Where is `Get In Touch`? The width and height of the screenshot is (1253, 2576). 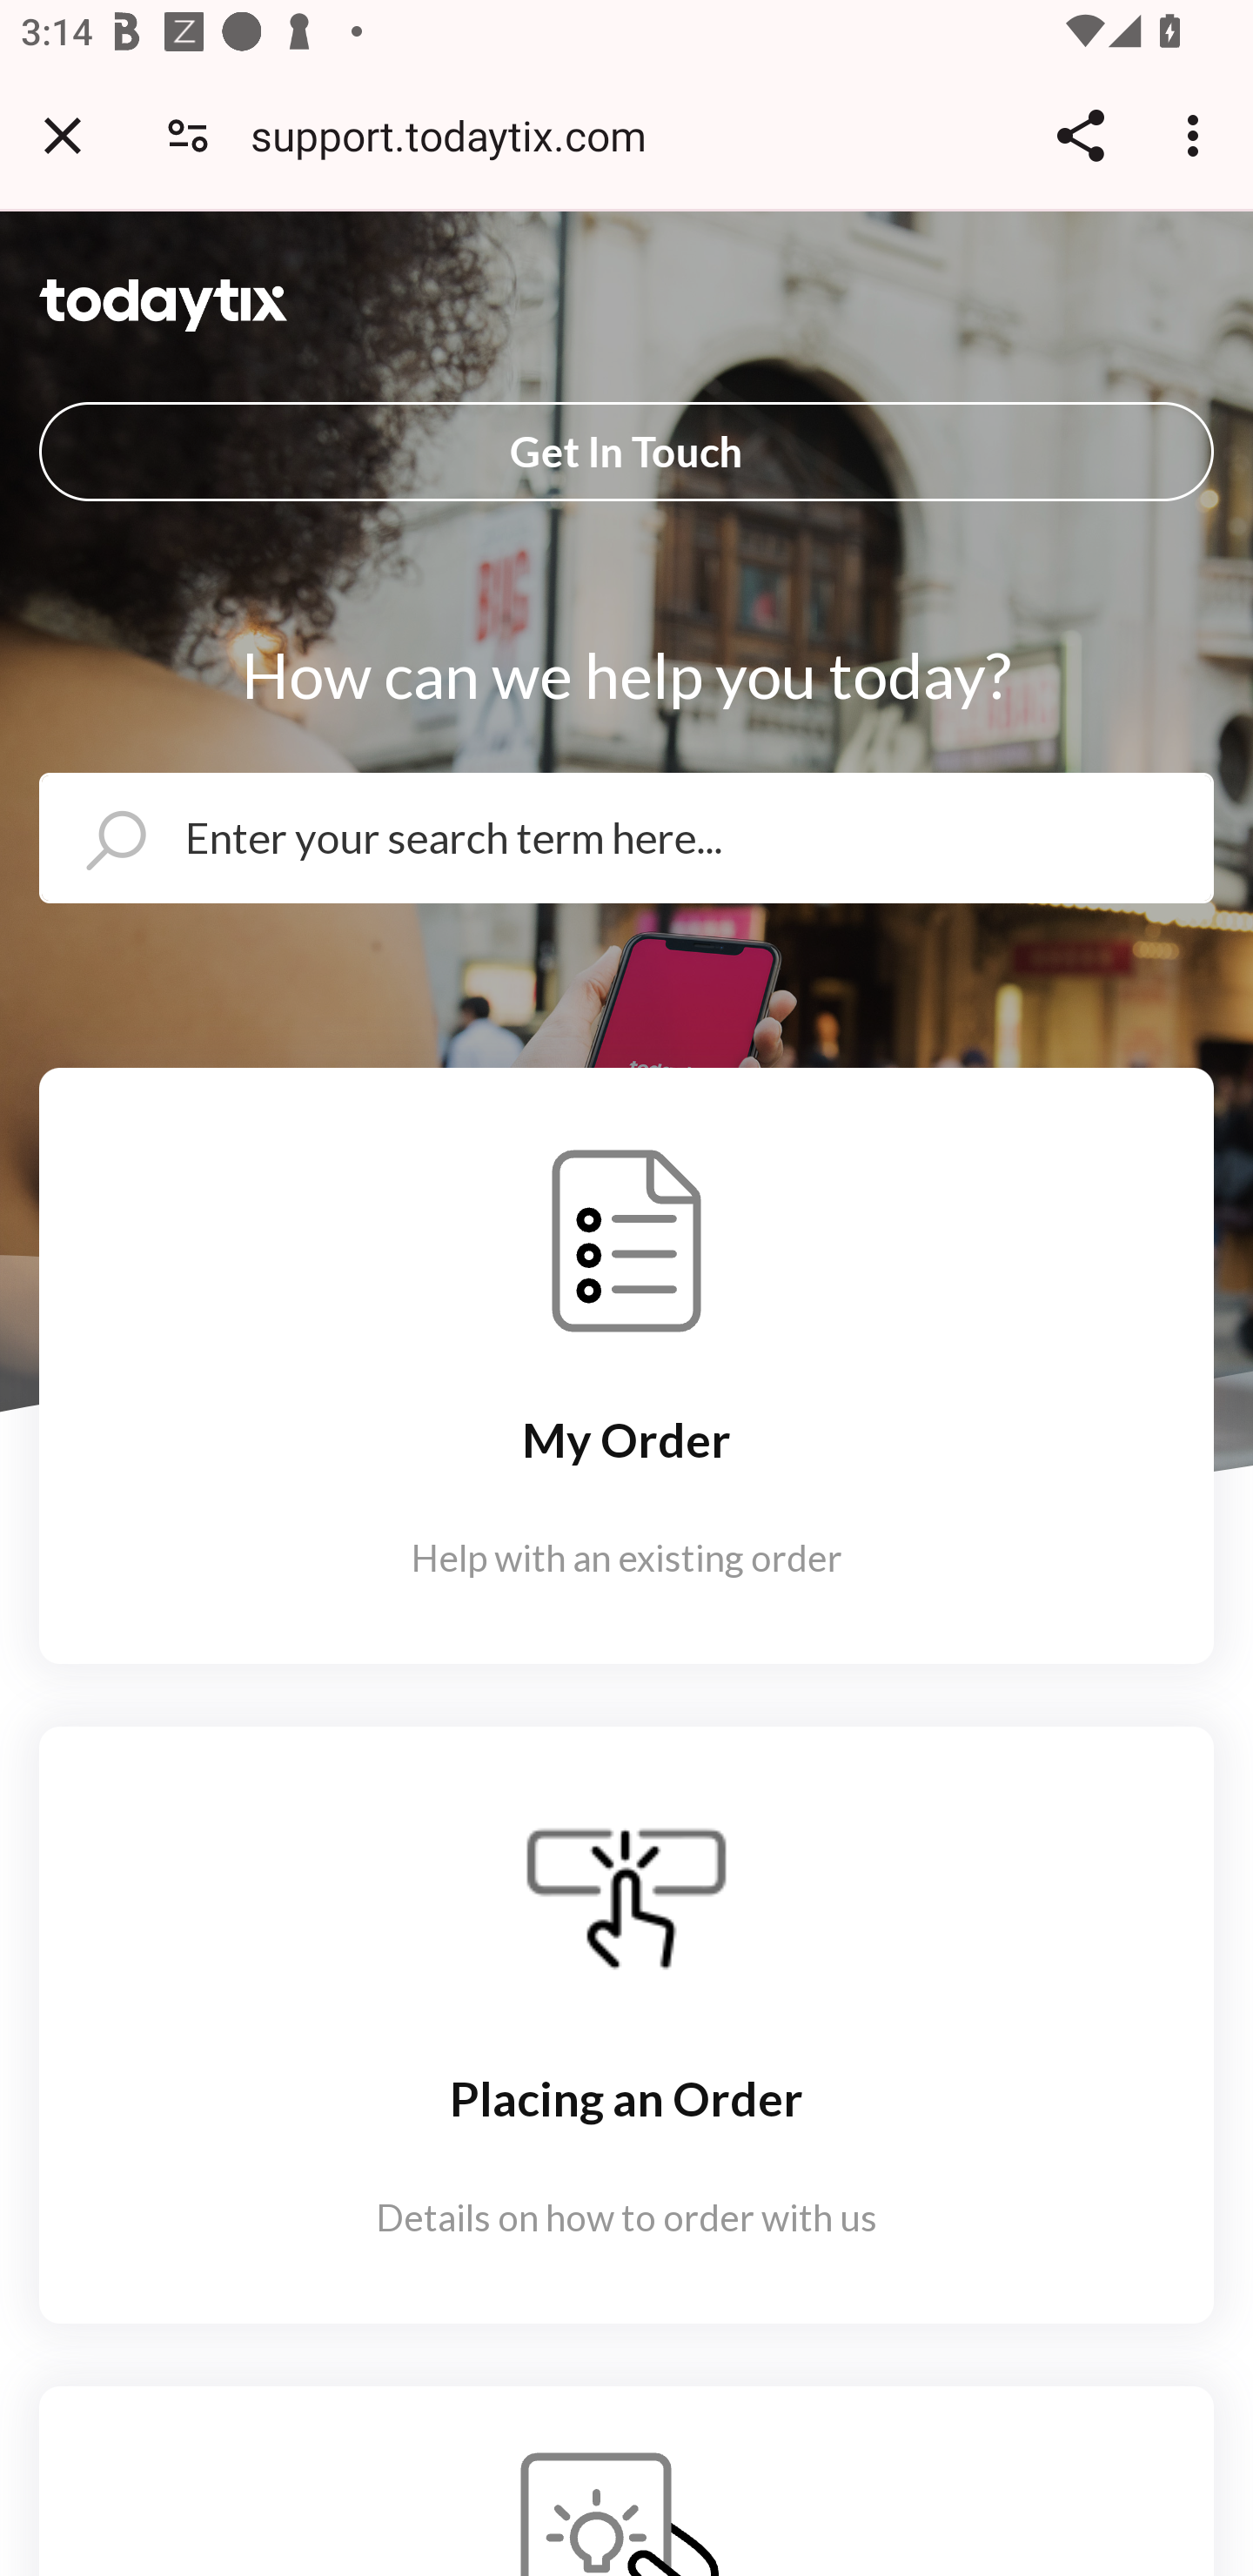 Get In Touch is located at coordinates (626, 451).